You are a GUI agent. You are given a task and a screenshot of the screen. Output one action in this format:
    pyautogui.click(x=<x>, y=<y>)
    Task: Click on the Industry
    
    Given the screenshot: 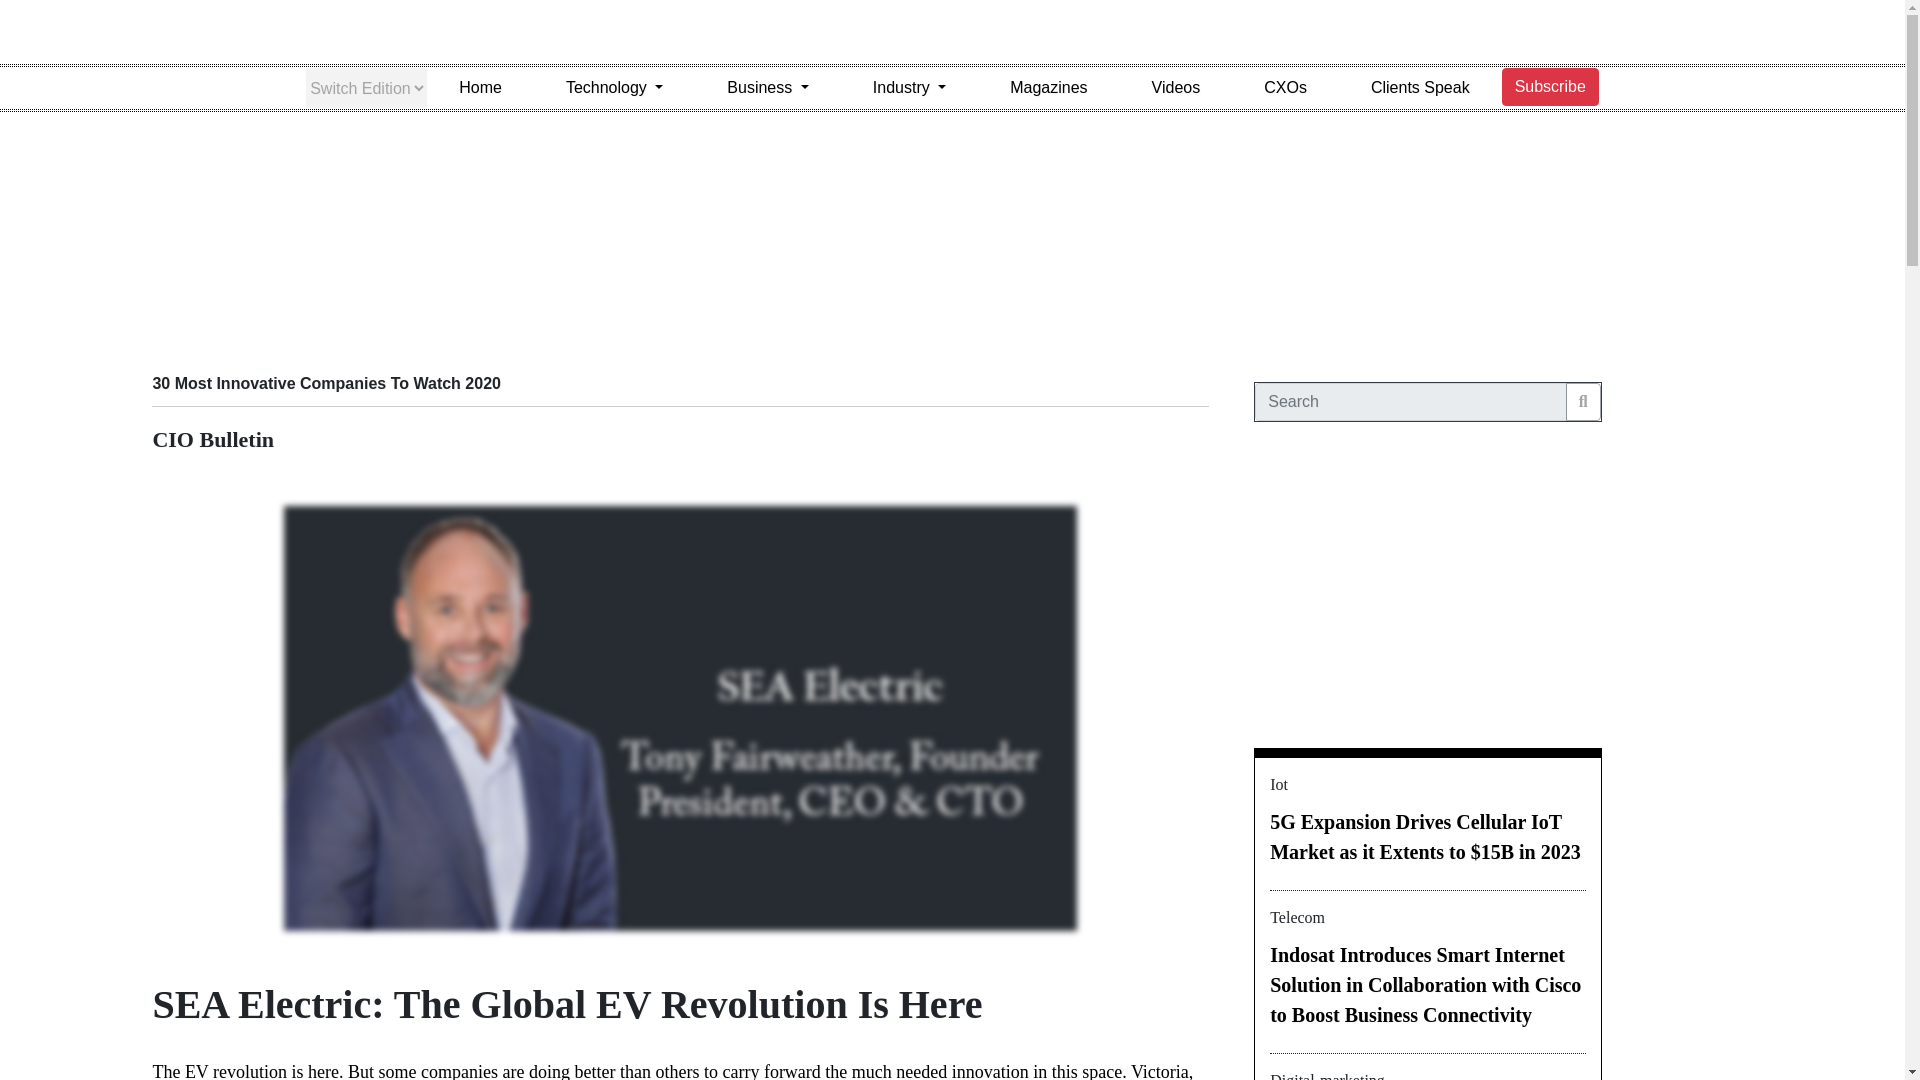 What is the action you would take?
    pyautogui.click(x=908, y=88)
    